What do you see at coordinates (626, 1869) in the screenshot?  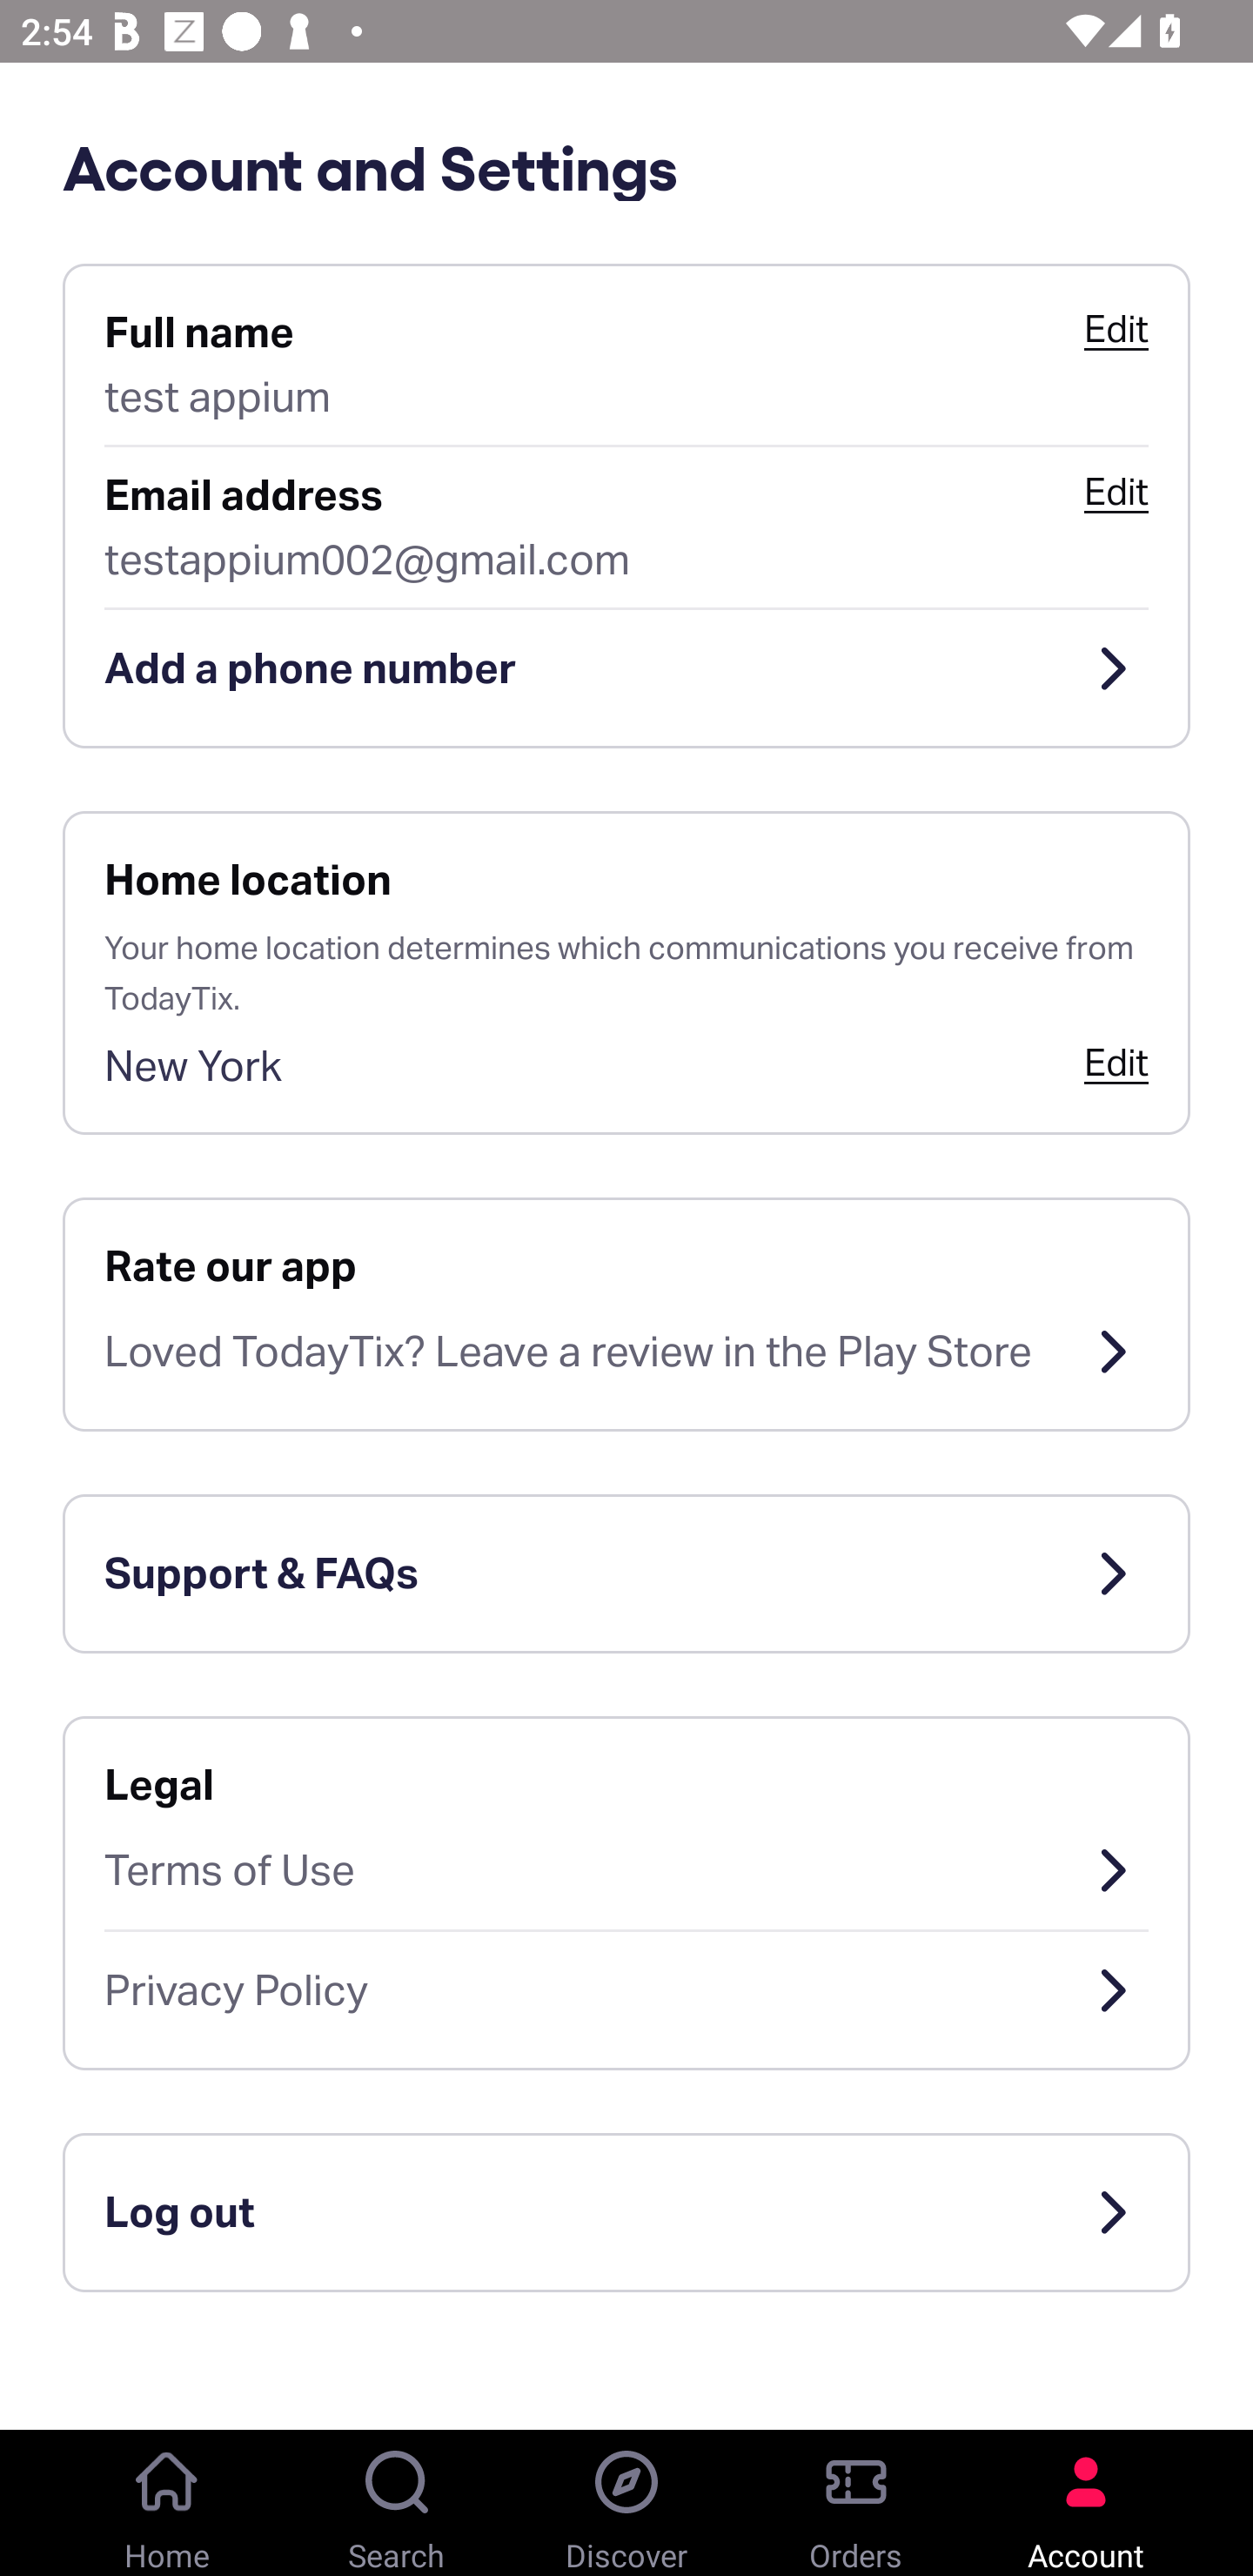 I see `Terms of Use` at bounding box center [626, 1869].